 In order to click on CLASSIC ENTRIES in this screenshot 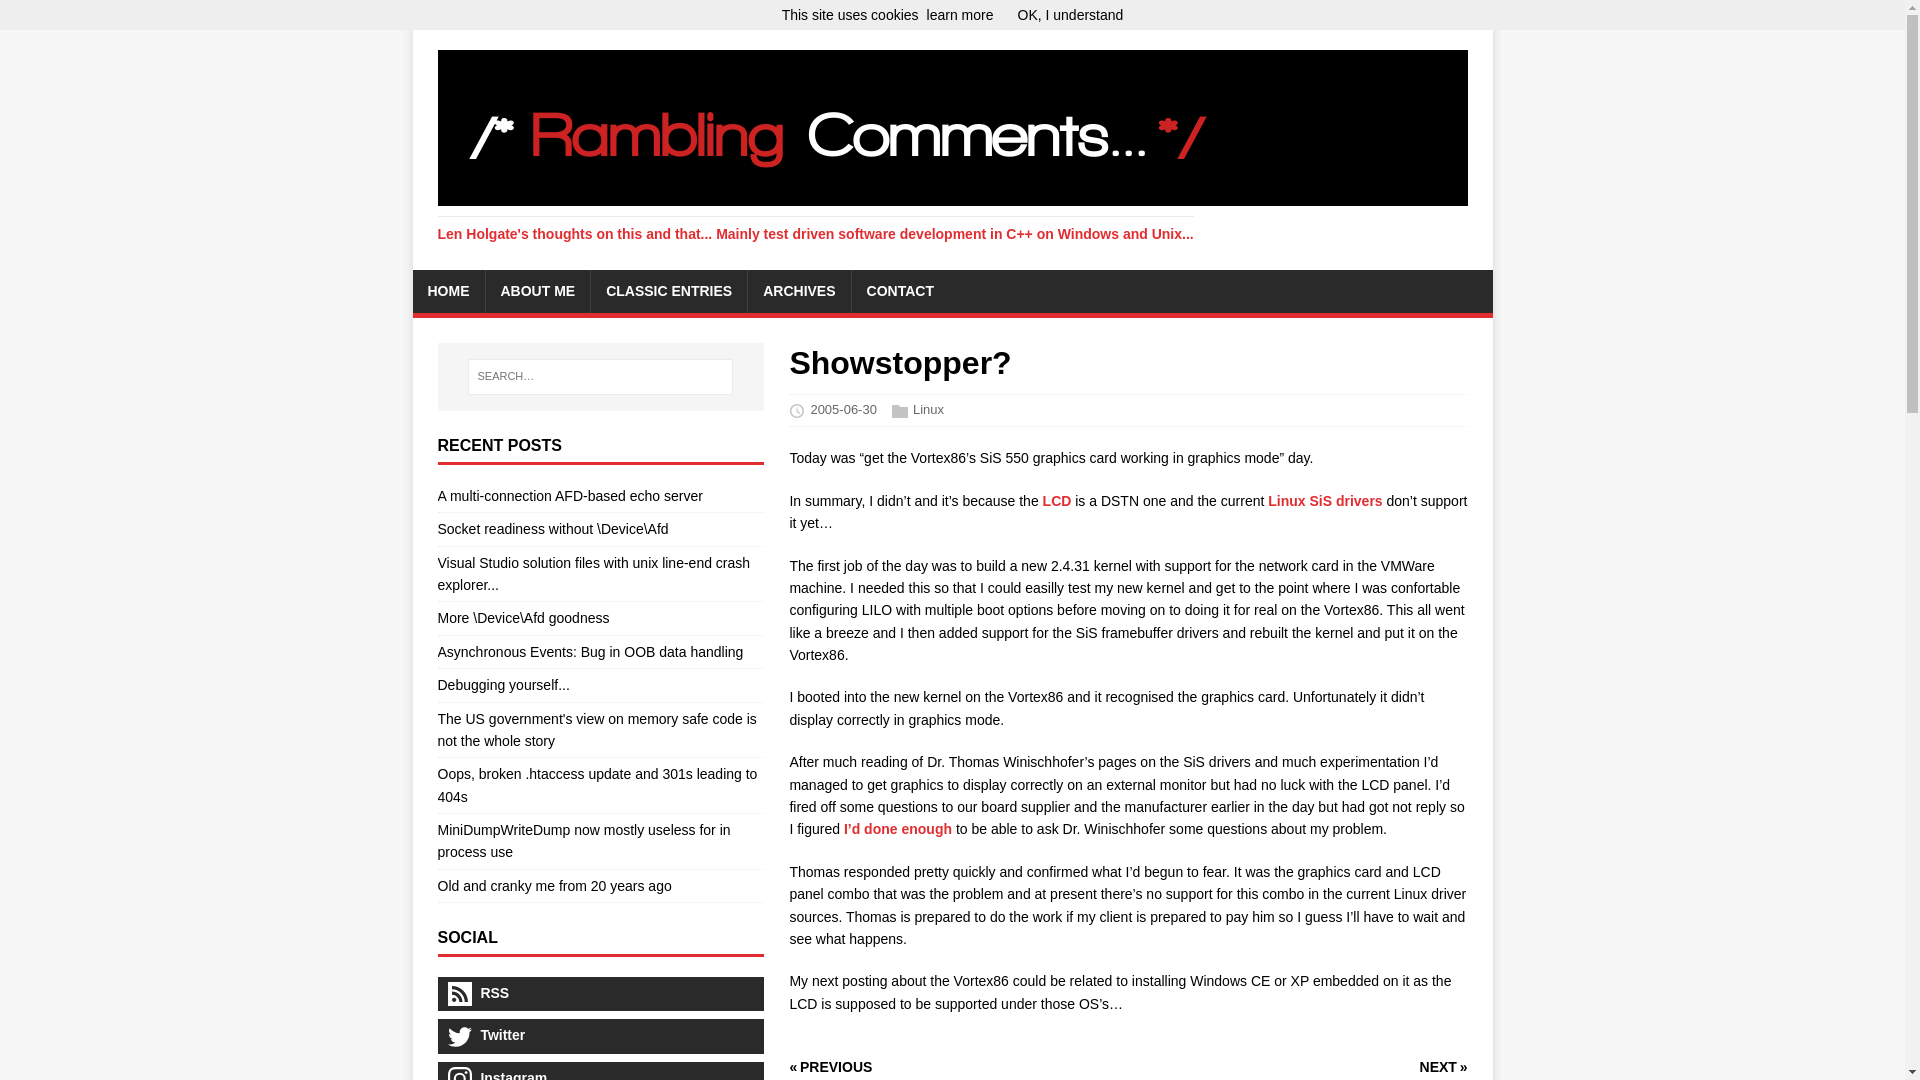, I will do `click(668, 291)`.